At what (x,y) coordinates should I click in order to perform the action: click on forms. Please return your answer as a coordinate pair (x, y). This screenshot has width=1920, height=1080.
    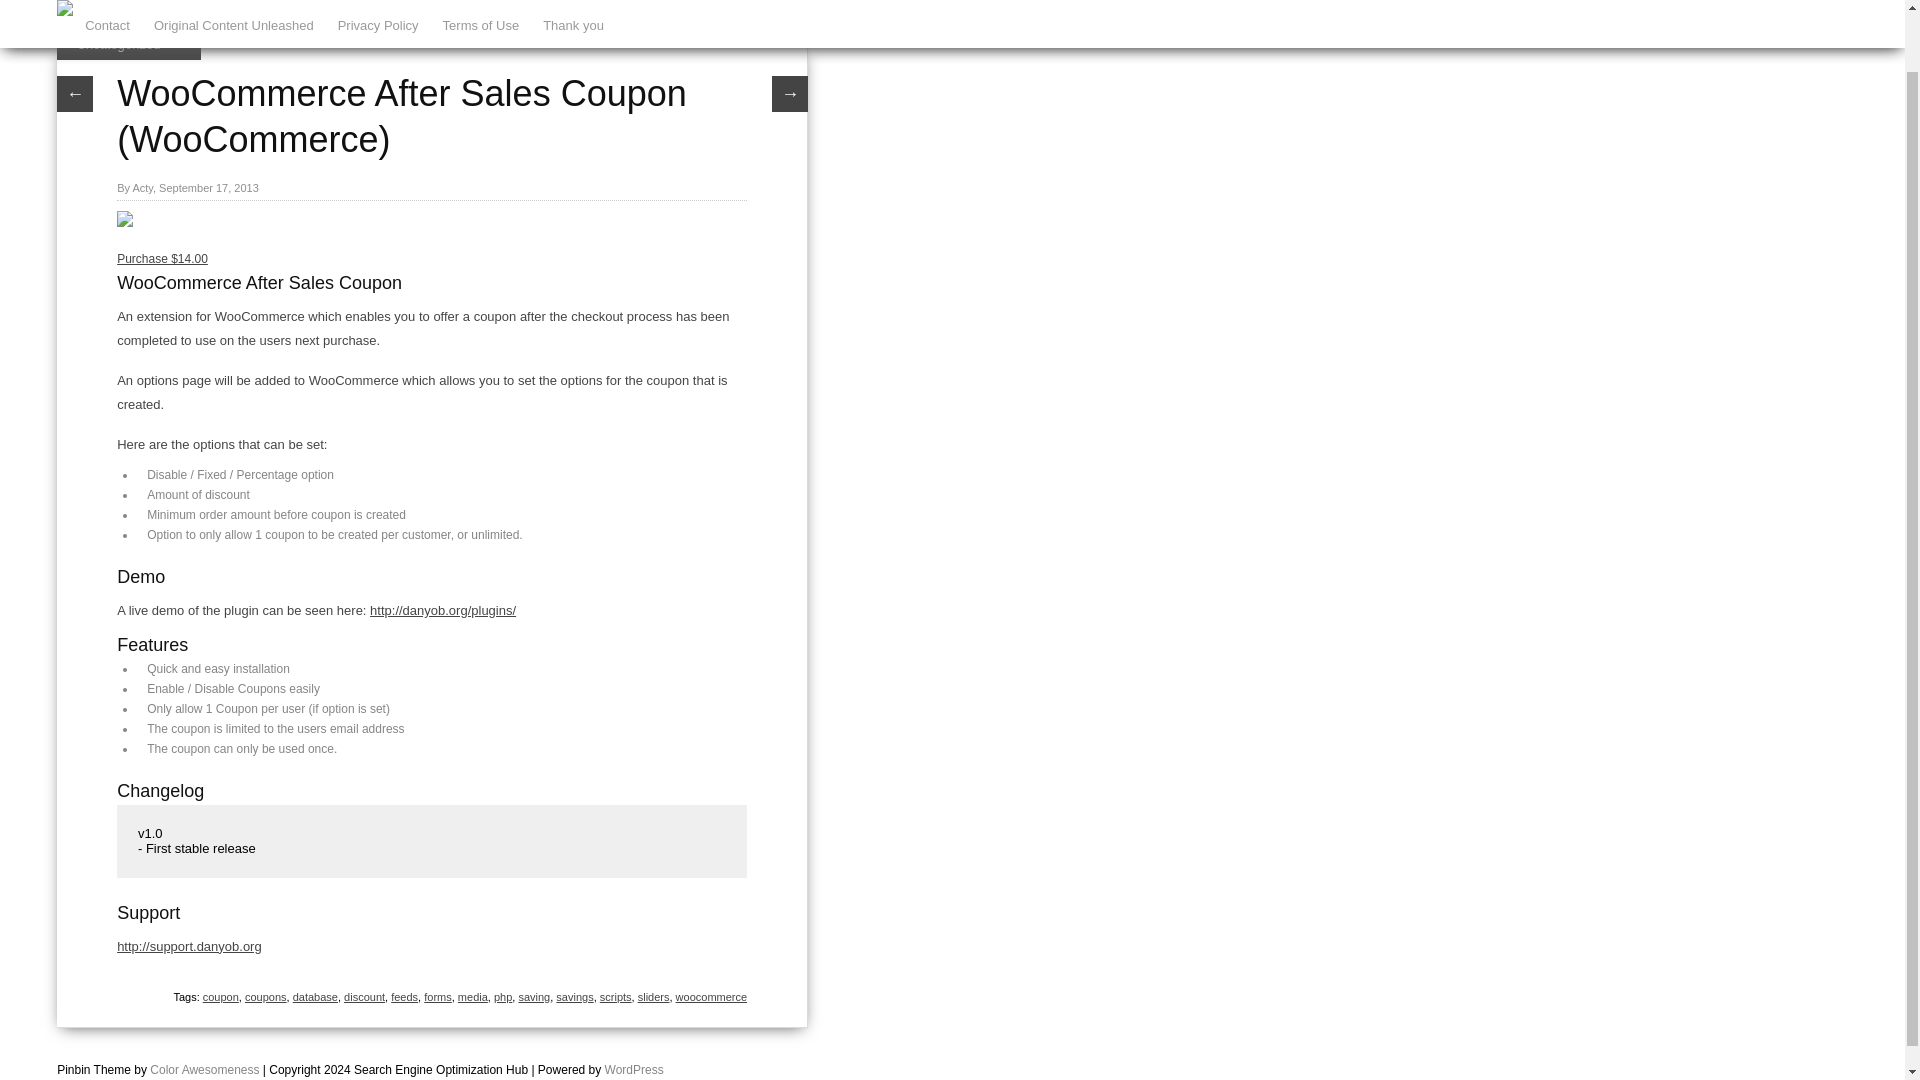
    Looking at the image, I should click on (438, 997).